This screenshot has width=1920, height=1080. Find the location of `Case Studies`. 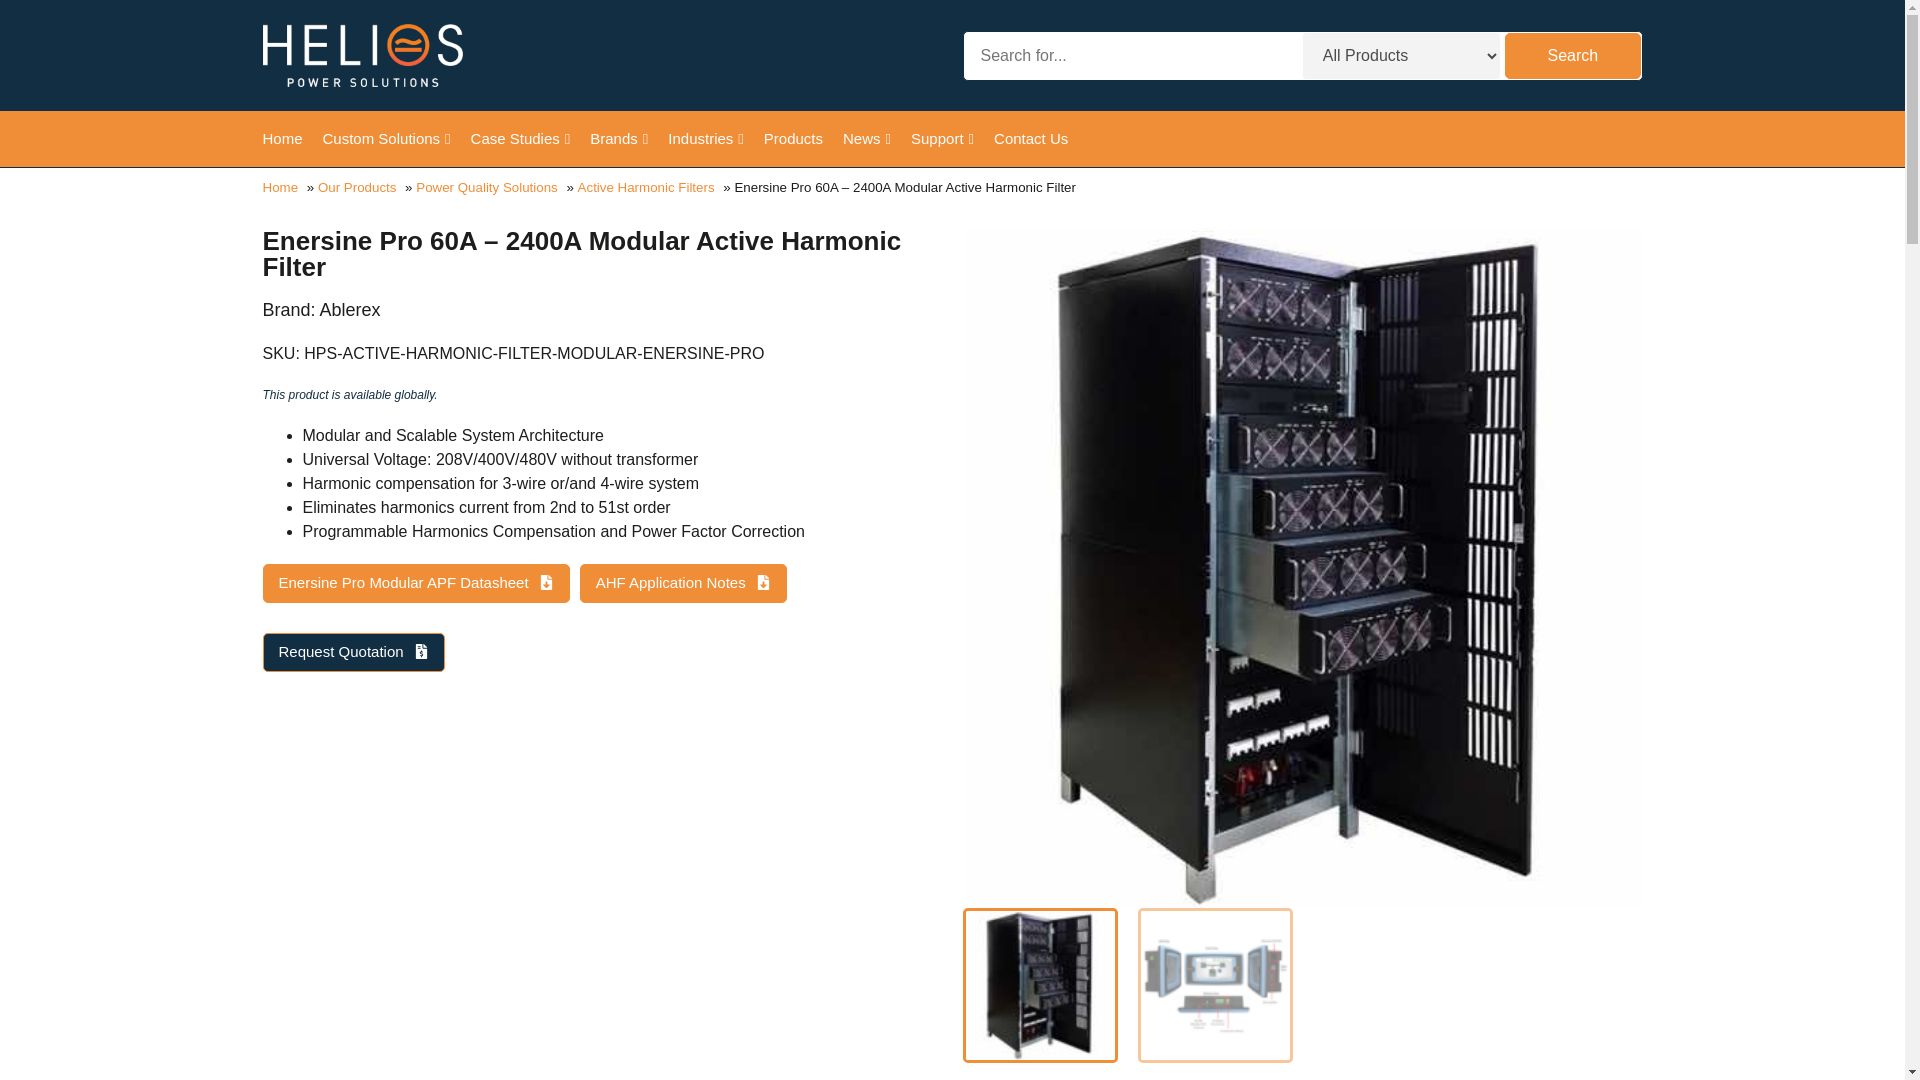

Case Studies is located at coordinates (520, 139).